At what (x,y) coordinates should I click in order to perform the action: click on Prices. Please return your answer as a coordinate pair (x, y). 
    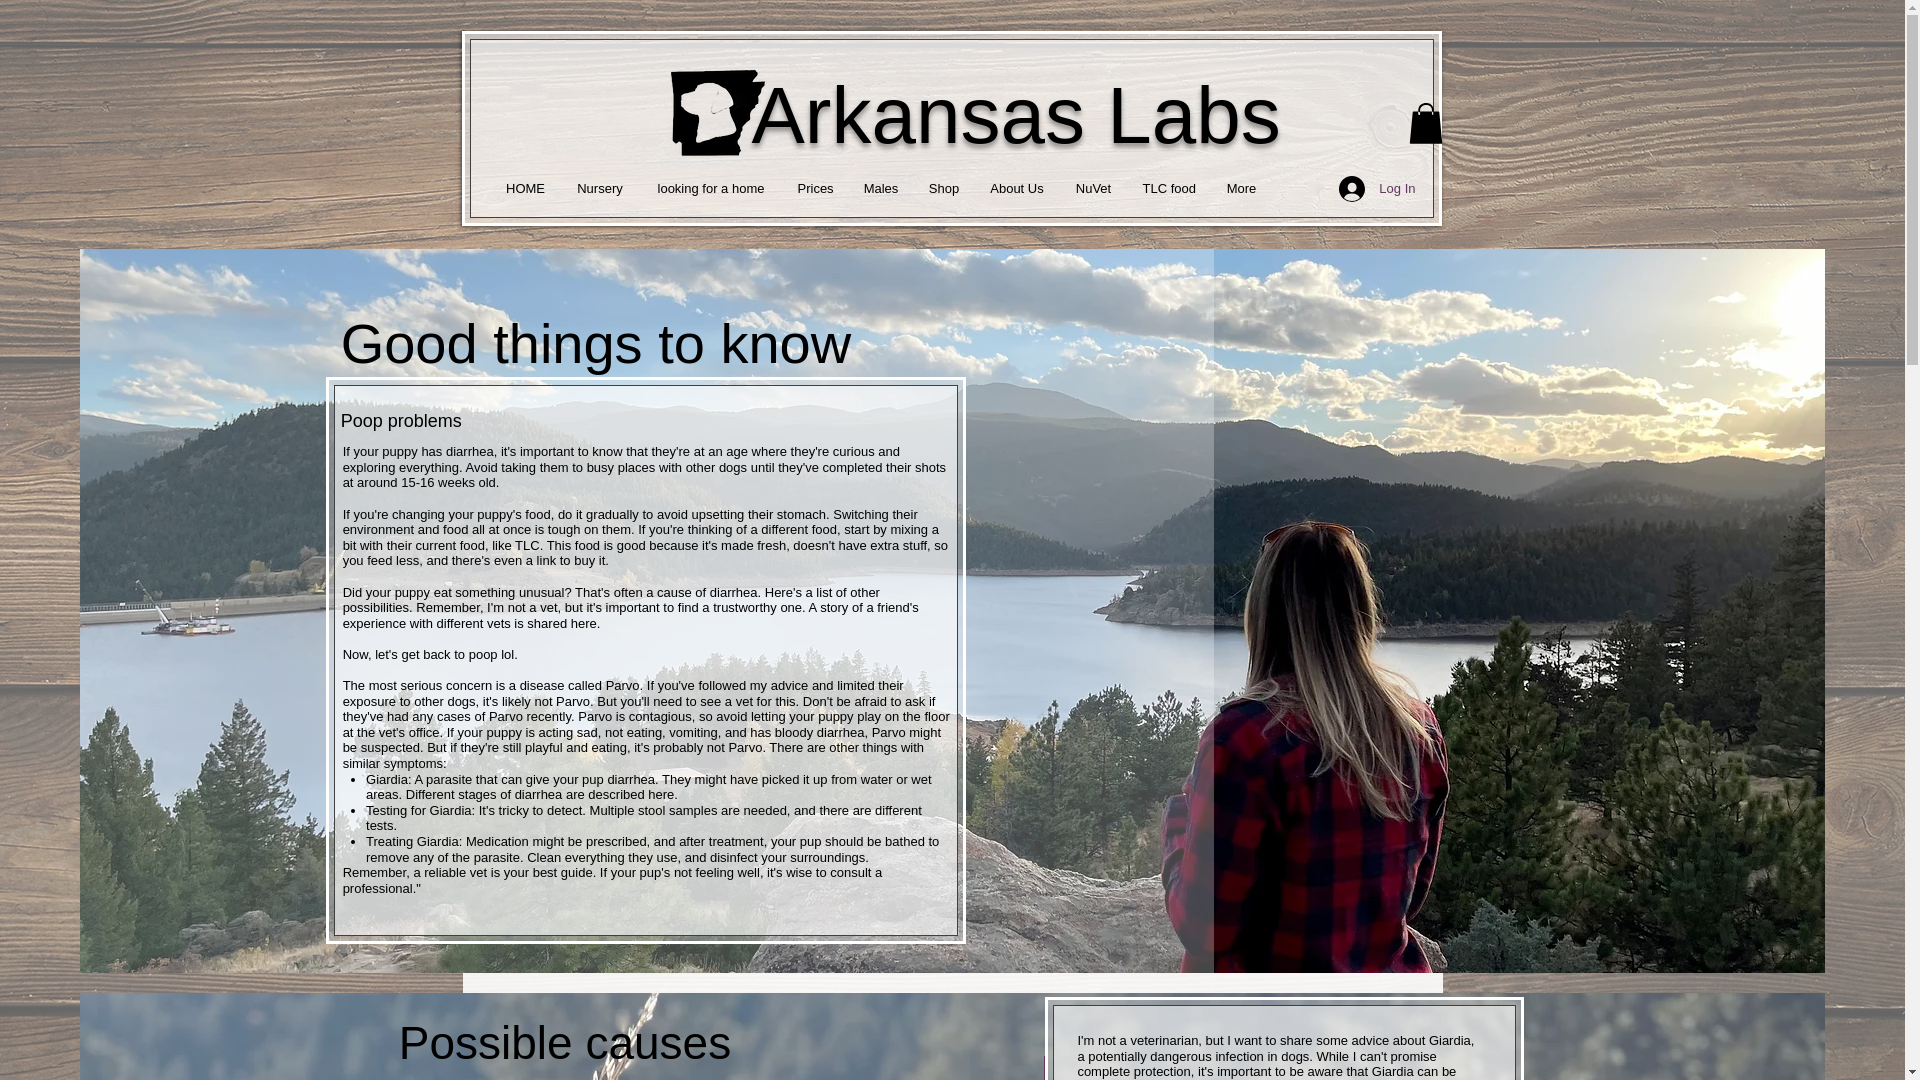
    Looking at the image, I should click on (814, 188).